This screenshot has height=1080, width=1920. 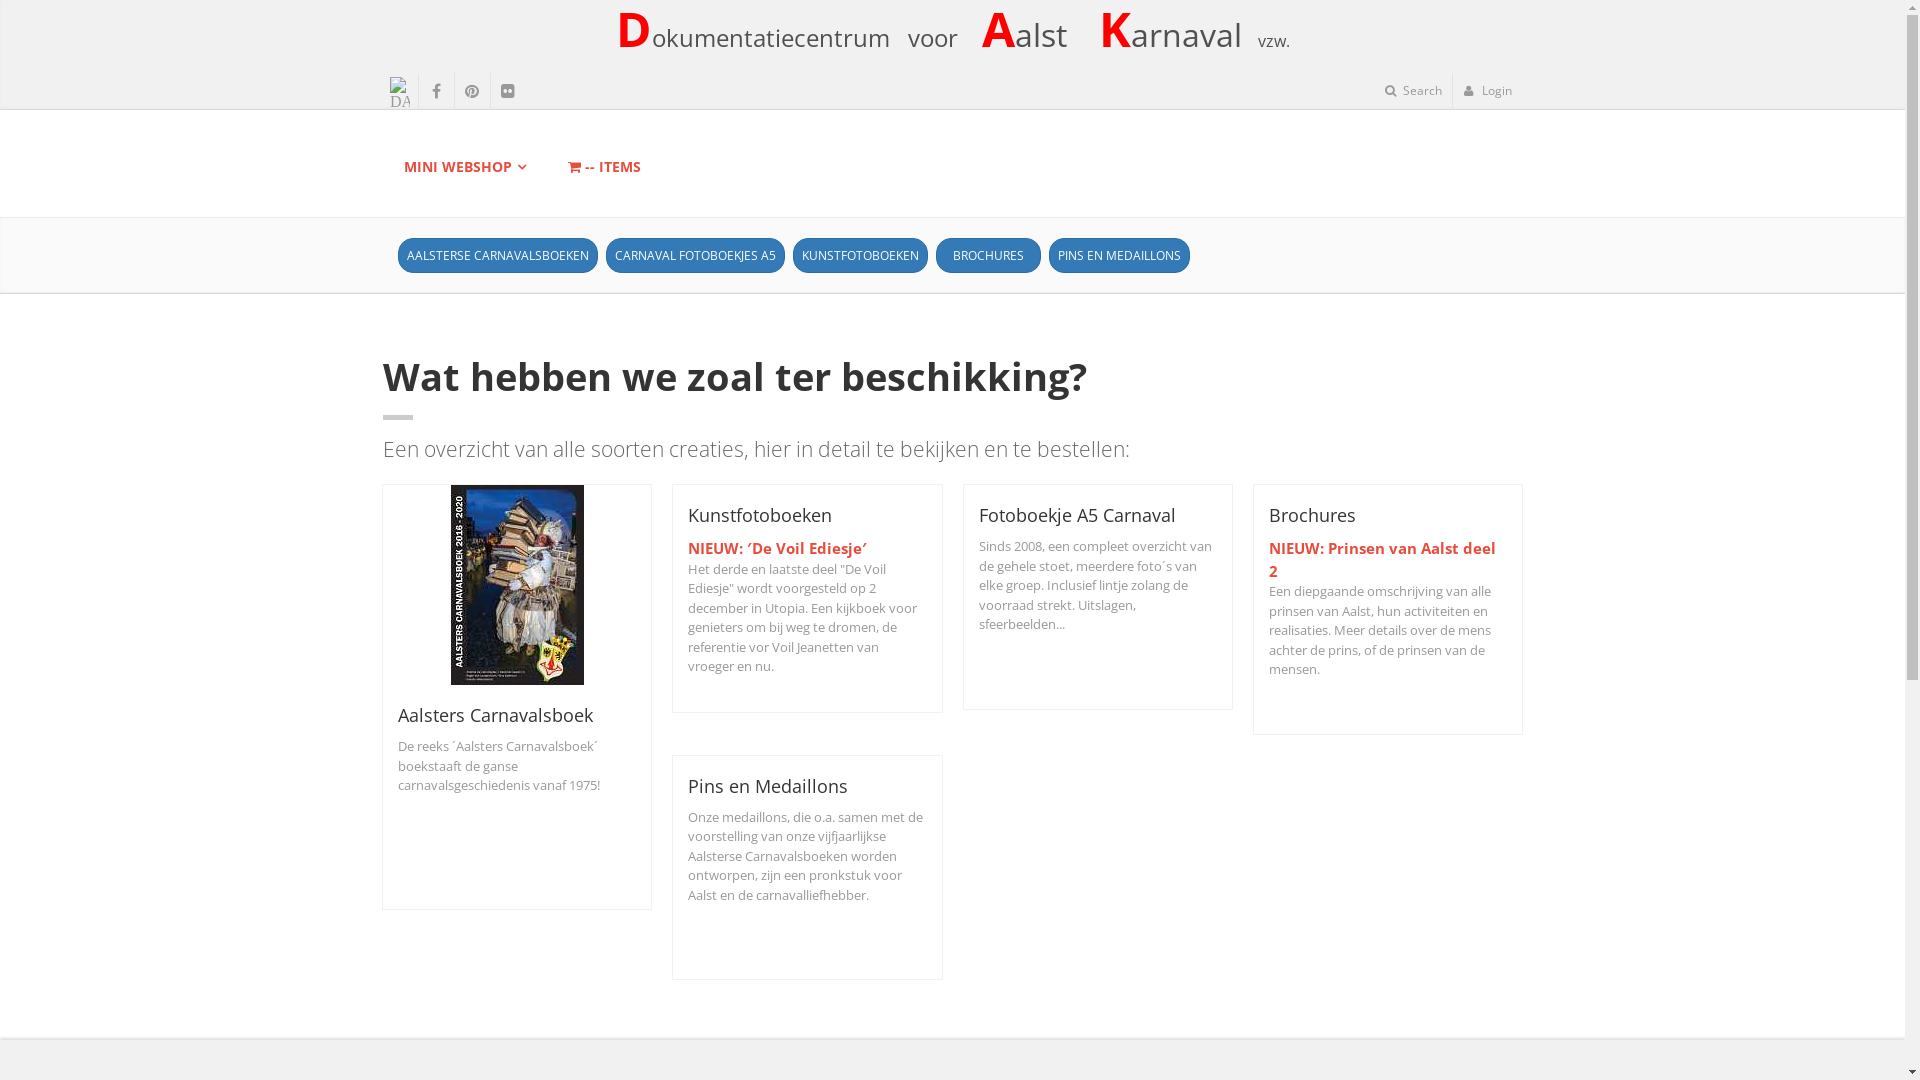 What do you see at coordinates (988, 256) in the screenshot?
I see ` BROCHURES ` at bounding box center [988, 256].